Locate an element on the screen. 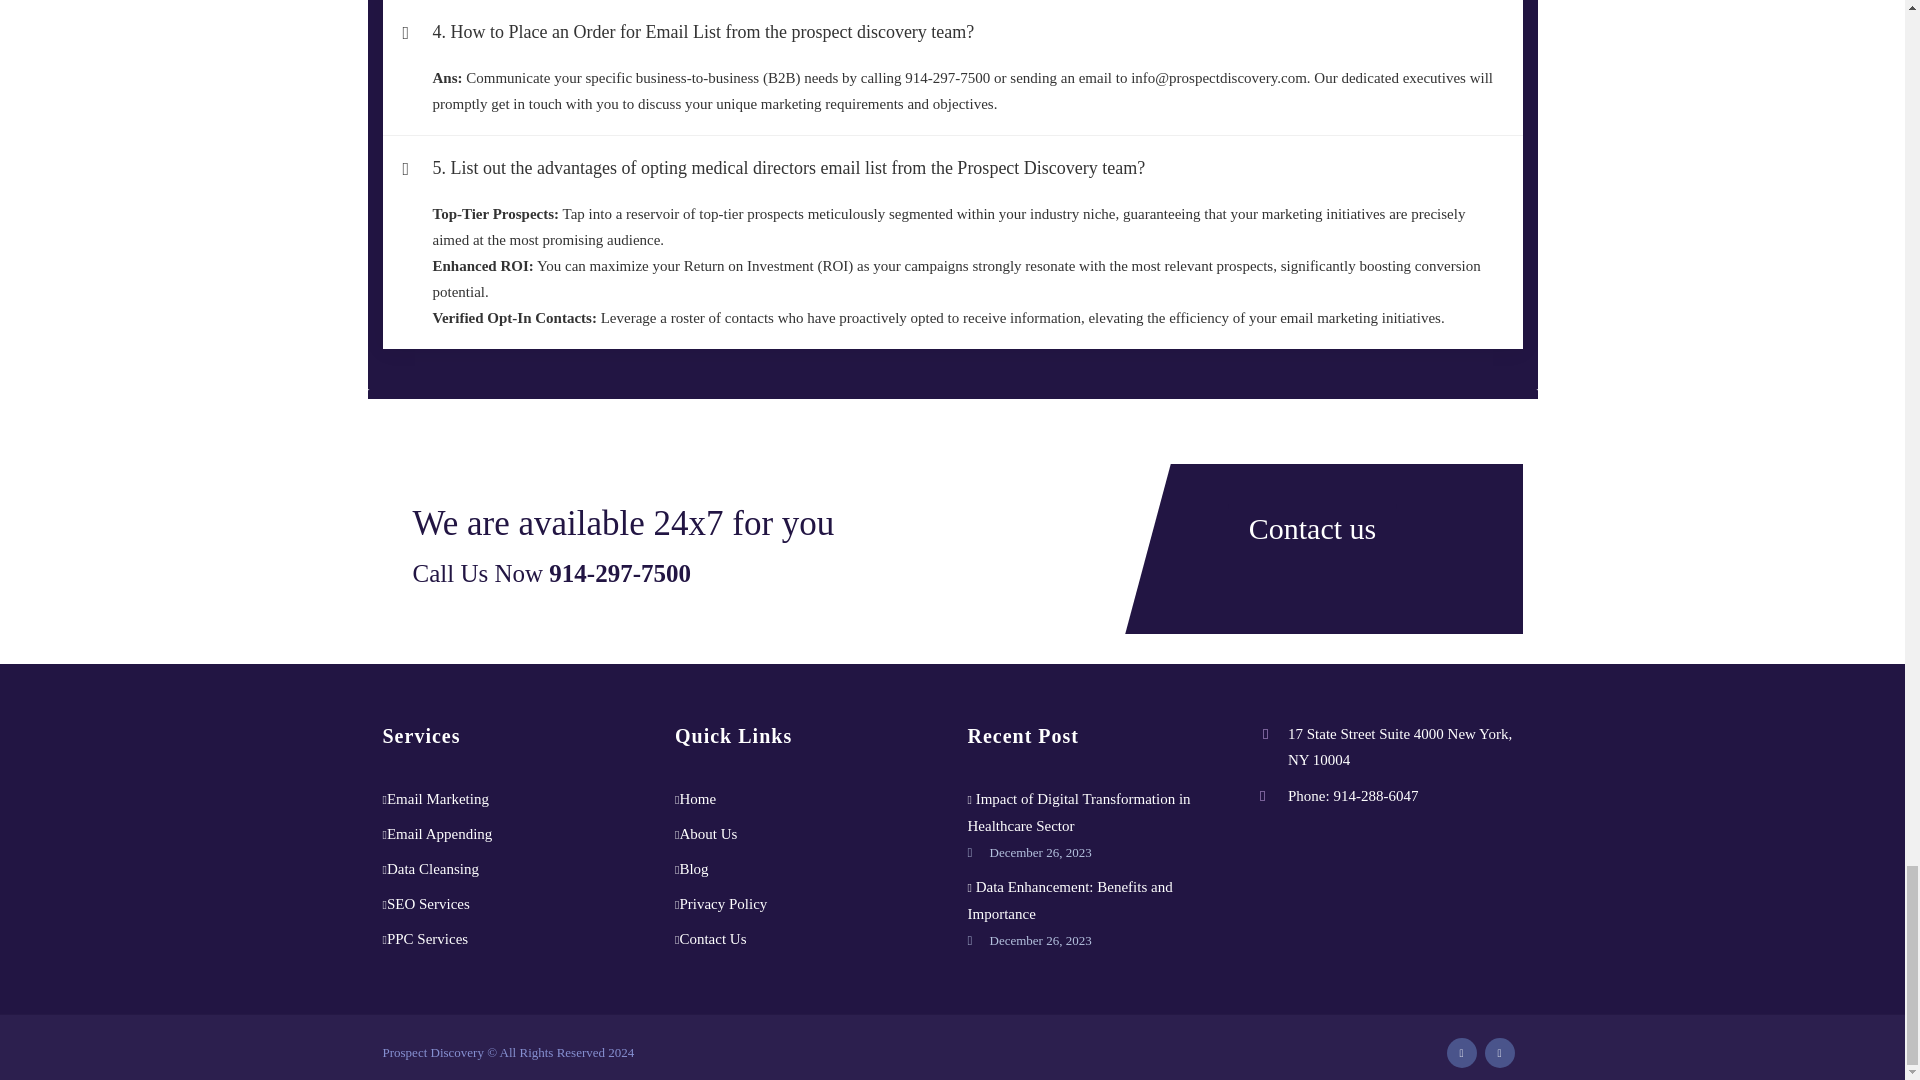 Image resolution: width=1920 pixels, height=1080 pixels. Data Enhancement: Benefits and Importance is located at coordinates (1070, 900).